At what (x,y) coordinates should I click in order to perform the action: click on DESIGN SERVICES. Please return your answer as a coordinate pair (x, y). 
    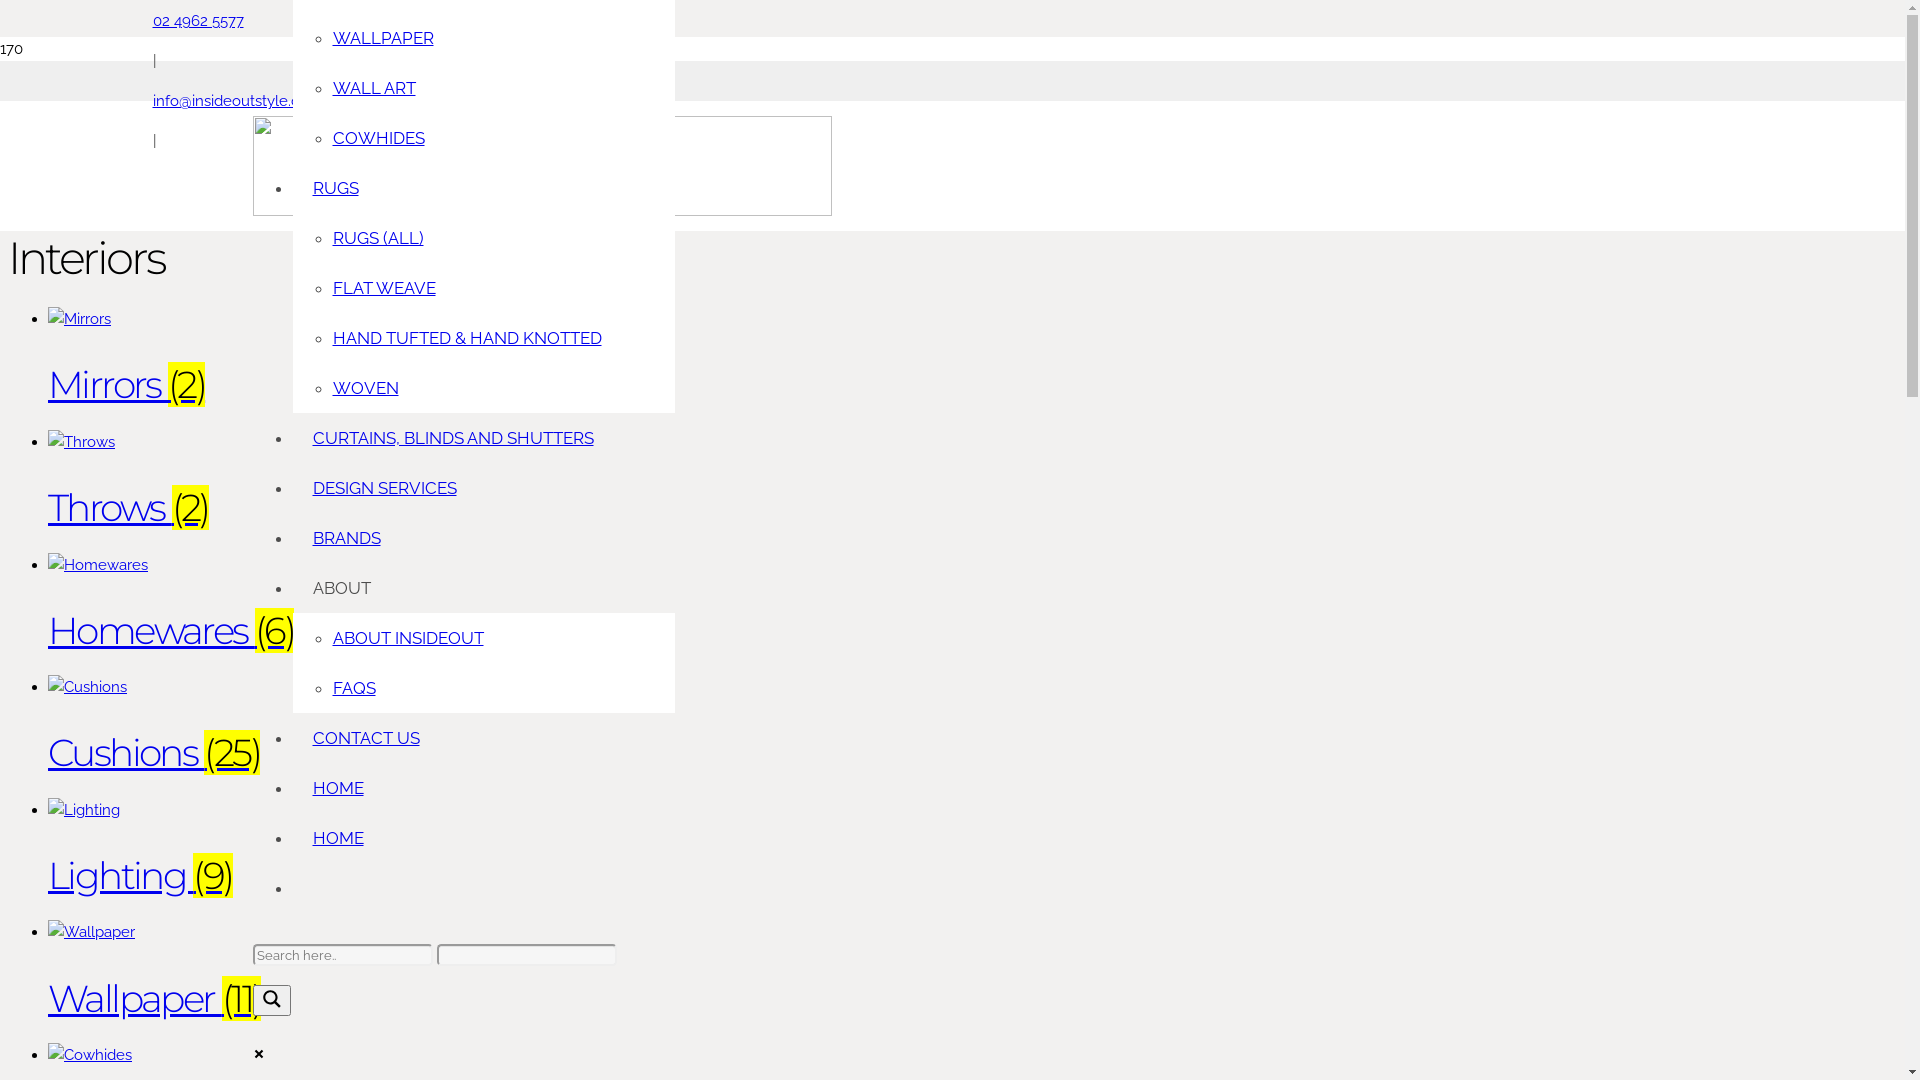
    Looking at the image, I should click on (384, 488).